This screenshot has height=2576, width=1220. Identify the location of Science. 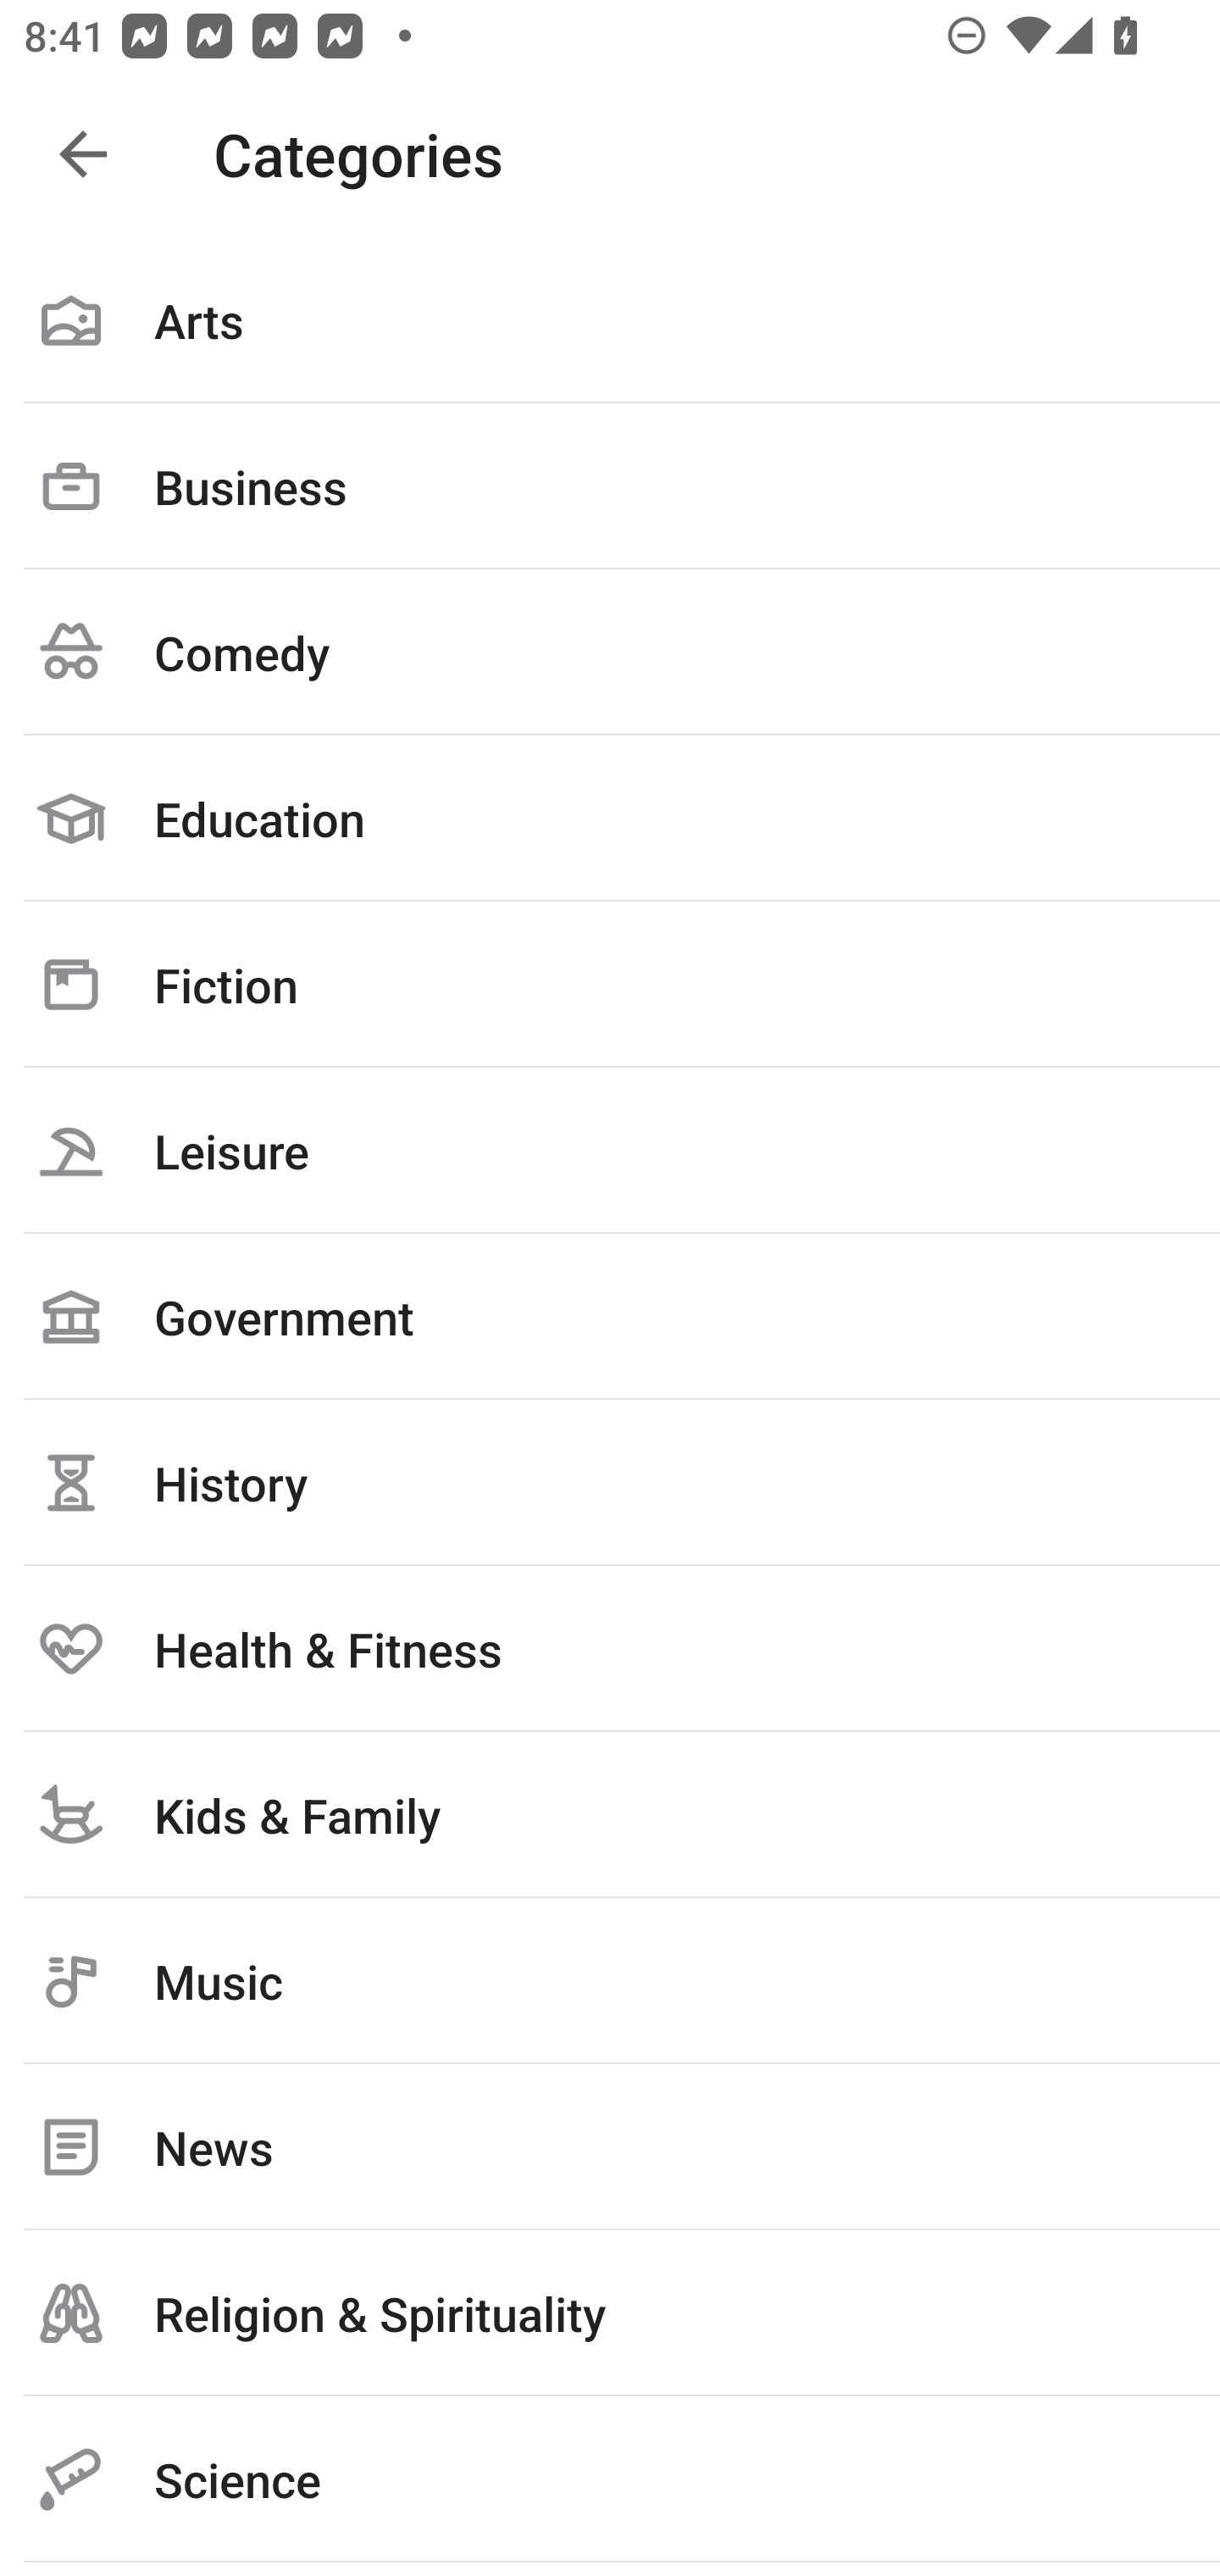
(610, 2479).